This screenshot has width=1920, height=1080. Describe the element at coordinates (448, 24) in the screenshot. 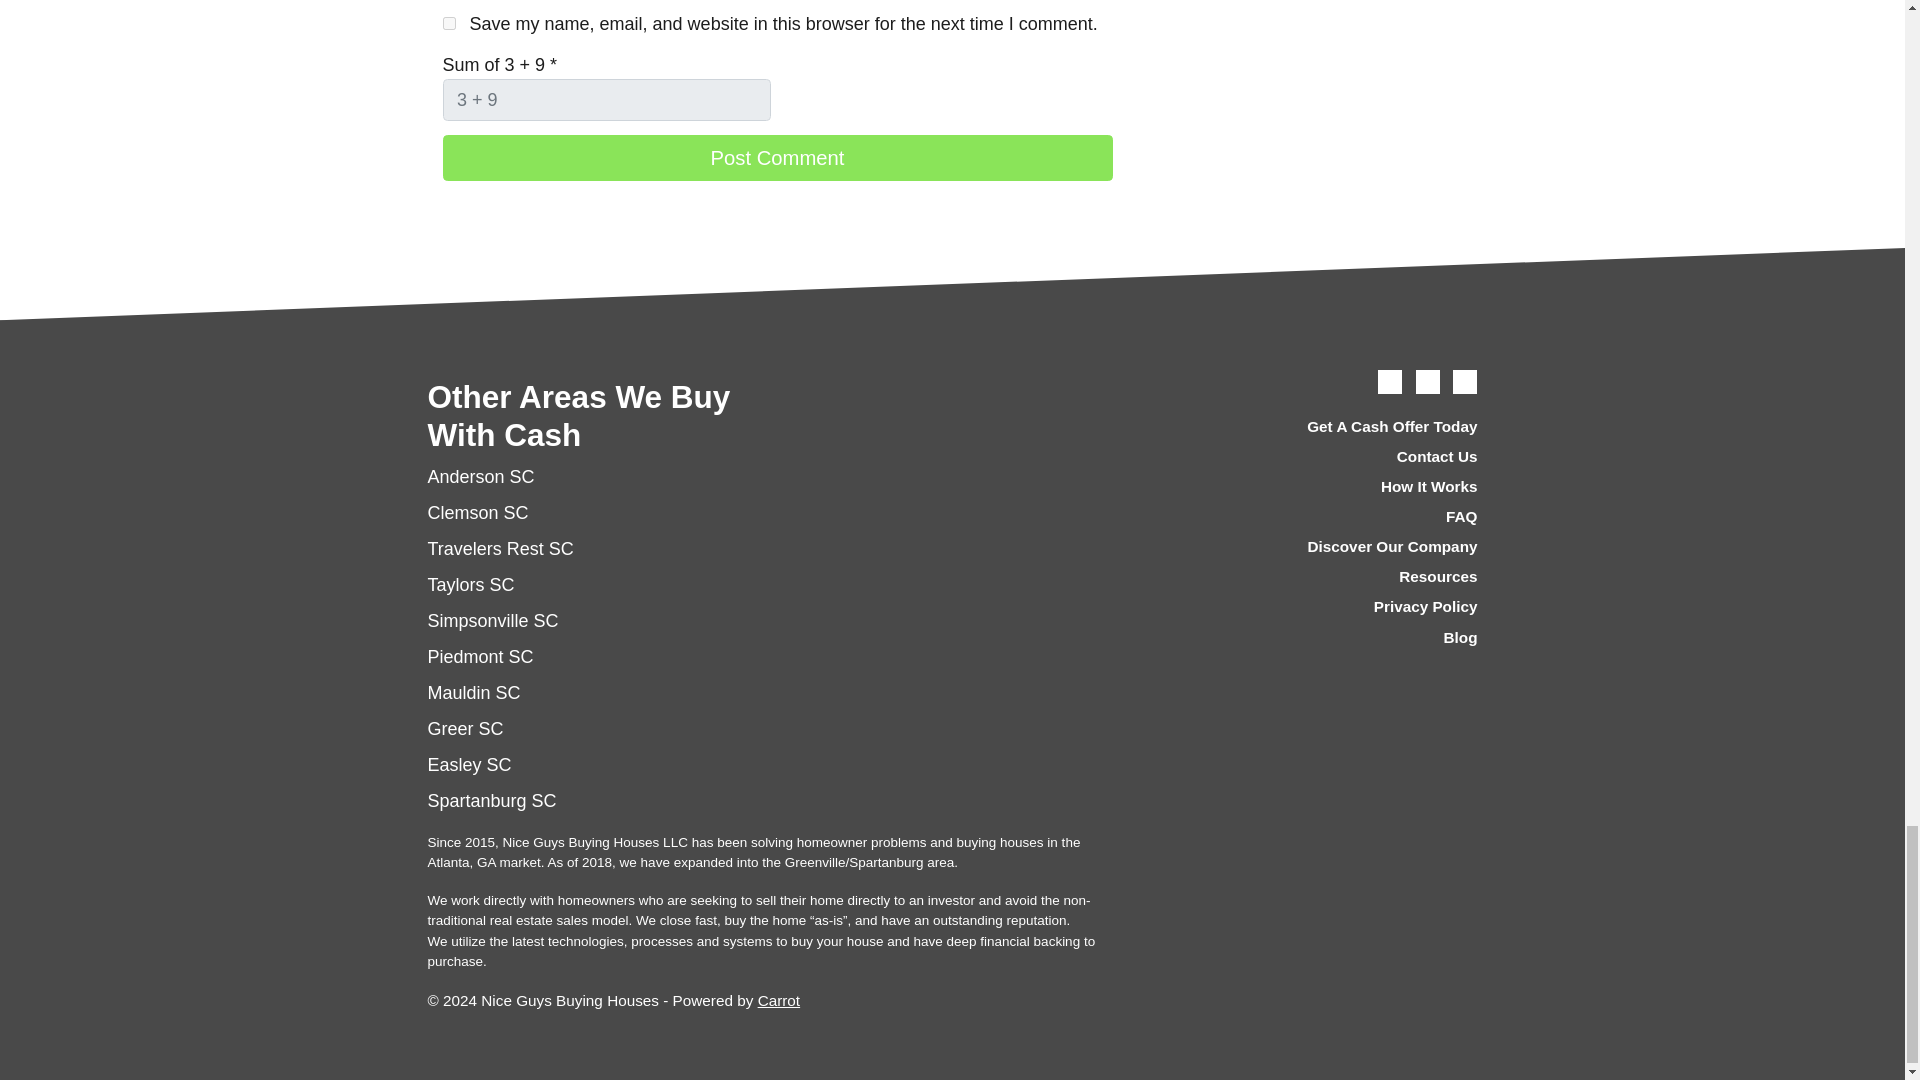

I see `yes` at that location.